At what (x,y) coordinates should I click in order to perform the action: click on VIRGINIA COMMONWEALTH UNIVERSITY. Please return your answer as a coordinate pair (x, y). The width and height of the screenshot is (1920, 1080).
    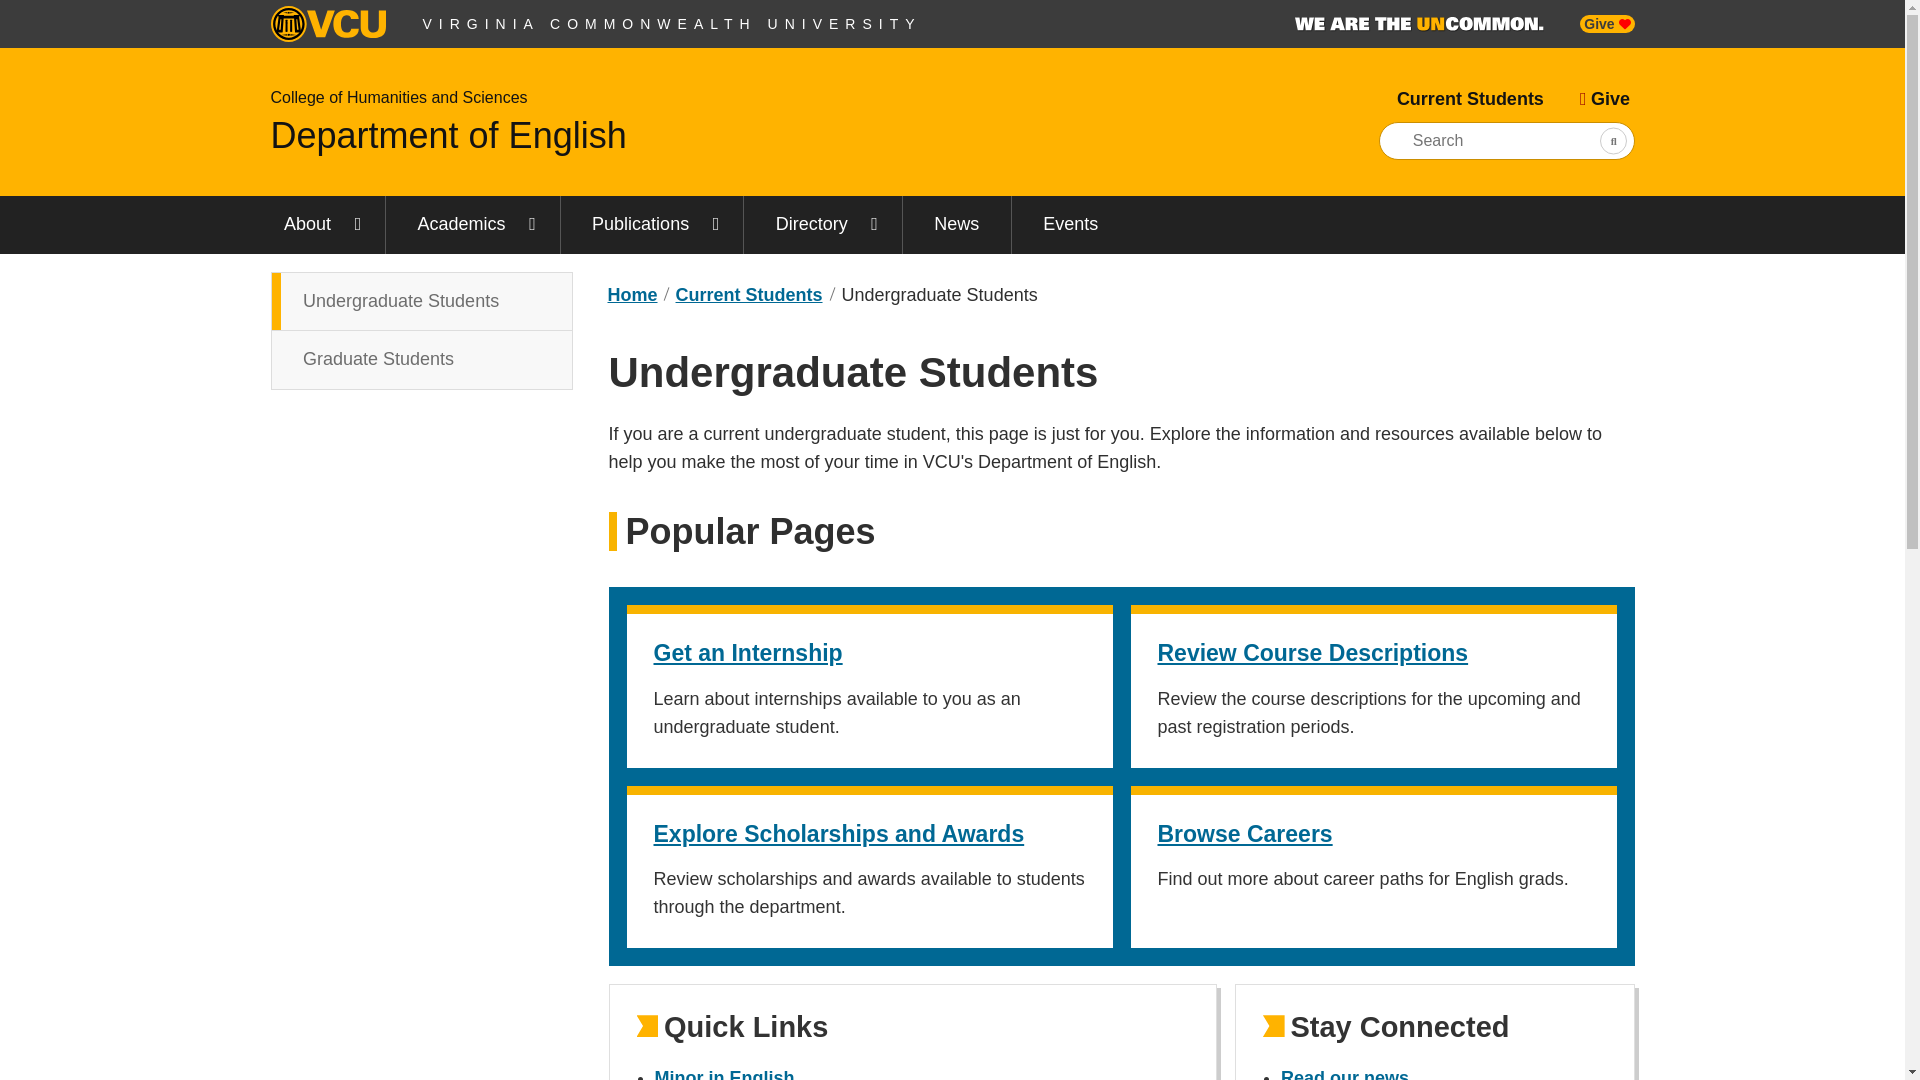
    Looking at the image, I should click on (1418, 24).